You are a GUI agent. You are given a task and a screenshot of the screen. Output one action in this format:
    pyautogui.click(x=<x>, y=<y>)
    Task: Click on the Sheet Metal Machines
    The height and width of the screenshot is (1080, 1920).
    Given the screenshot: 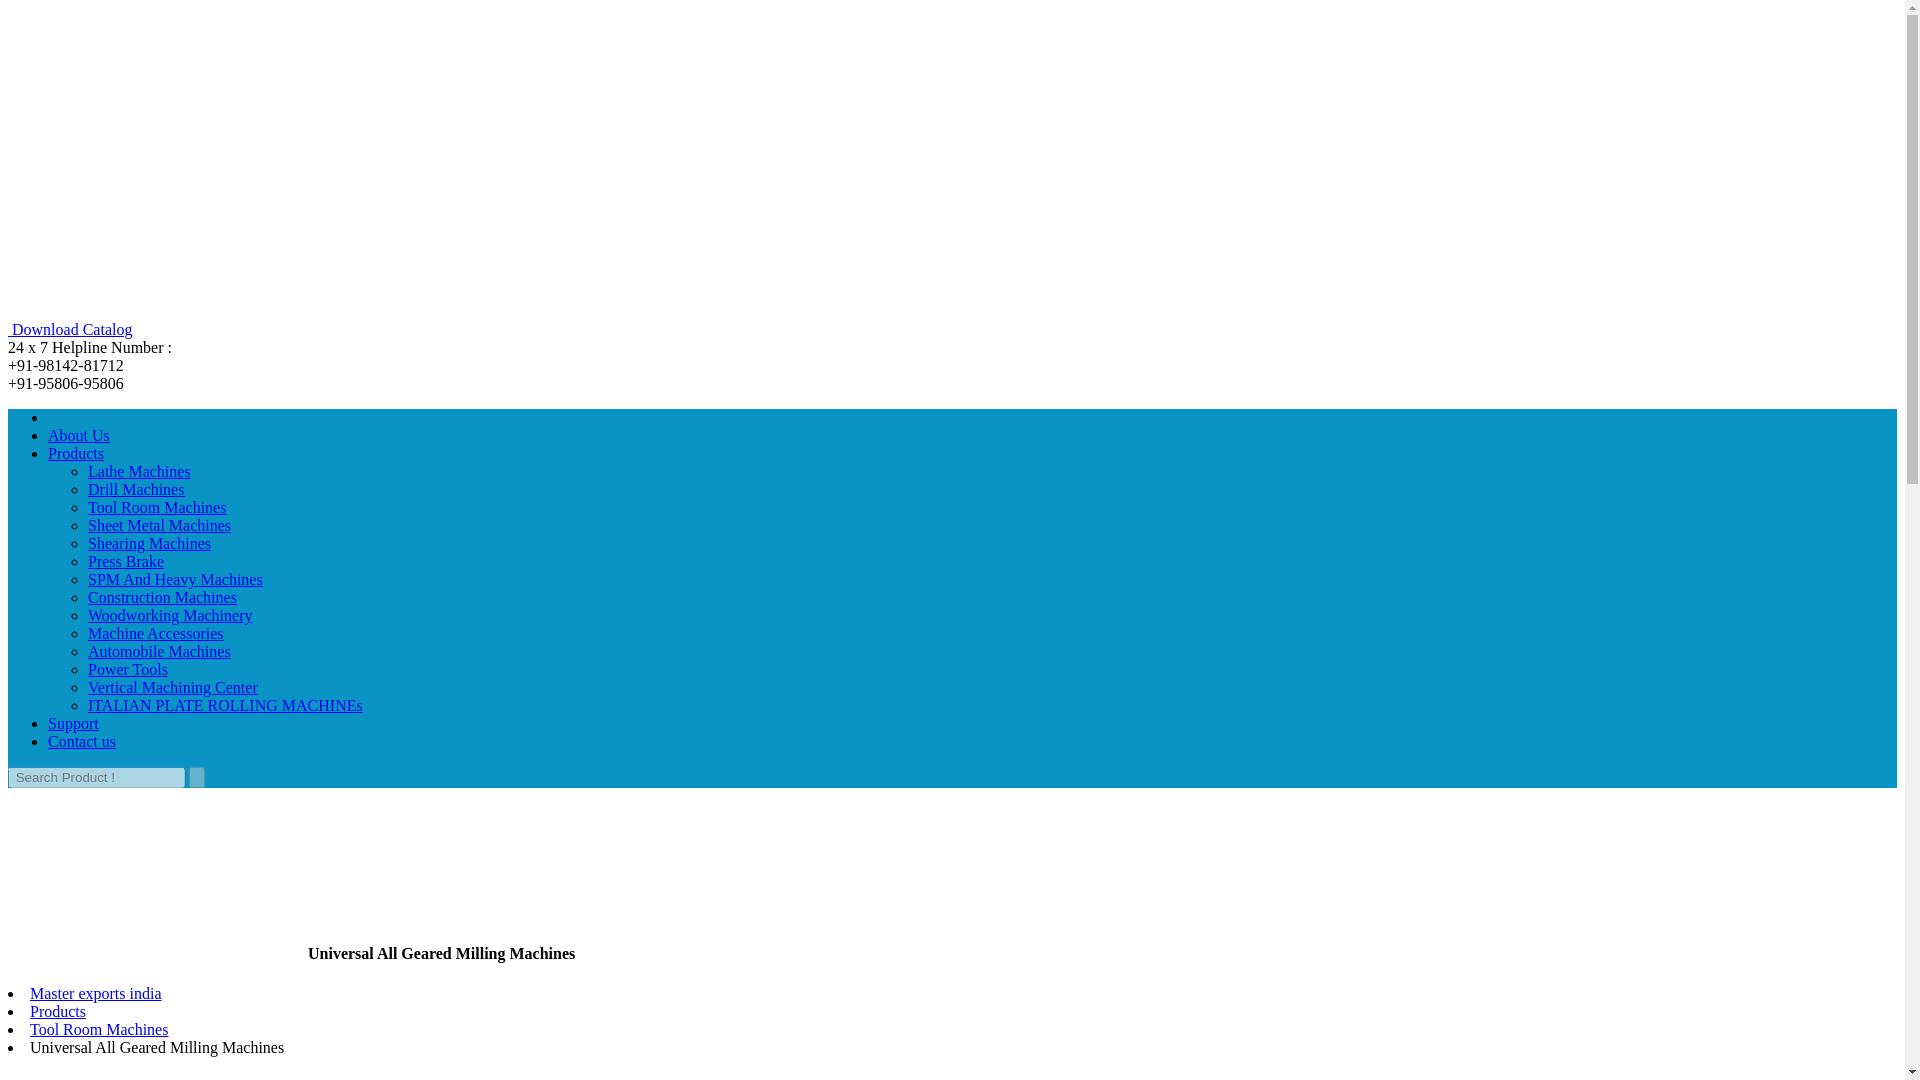 What is the action you would take?
    pyautogui.click(x=159, y=525)
    